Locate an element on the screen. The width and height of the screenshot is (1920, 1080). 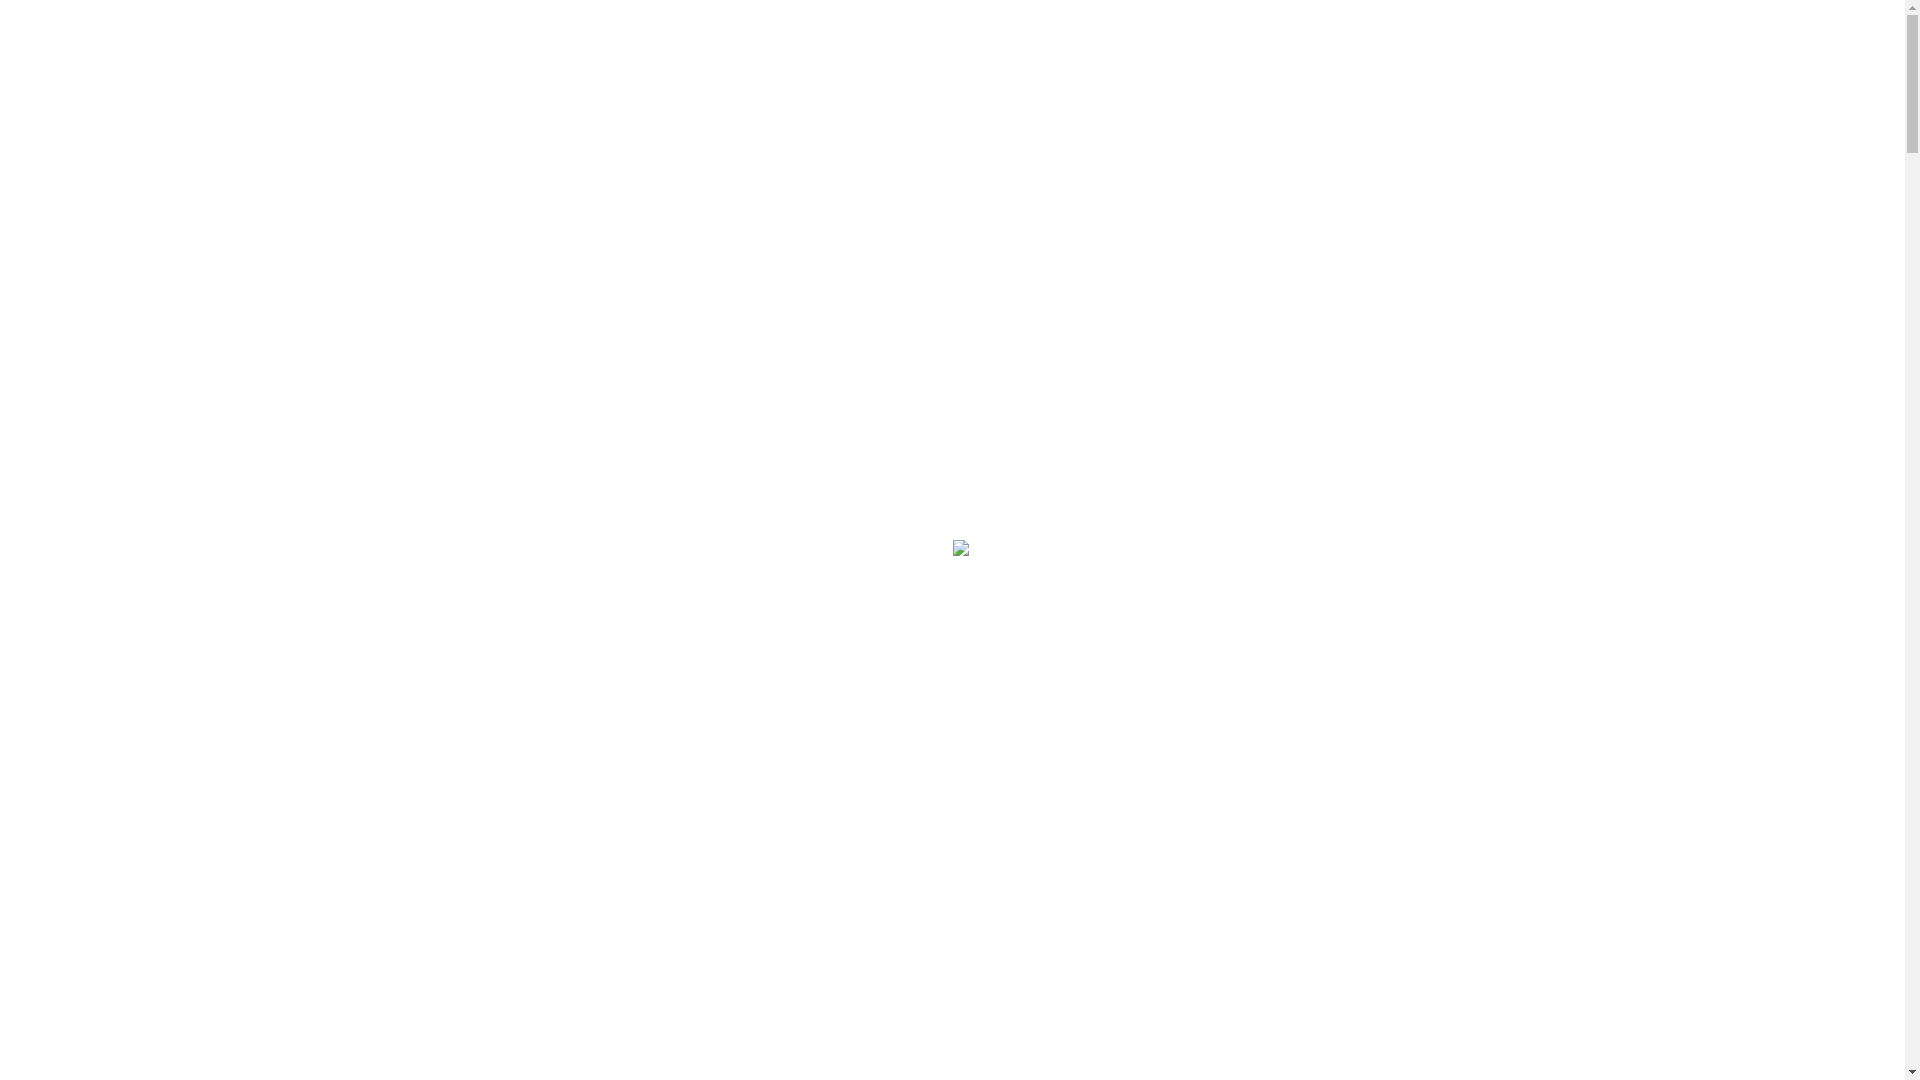
Projects is located at coordinates (74, 284).